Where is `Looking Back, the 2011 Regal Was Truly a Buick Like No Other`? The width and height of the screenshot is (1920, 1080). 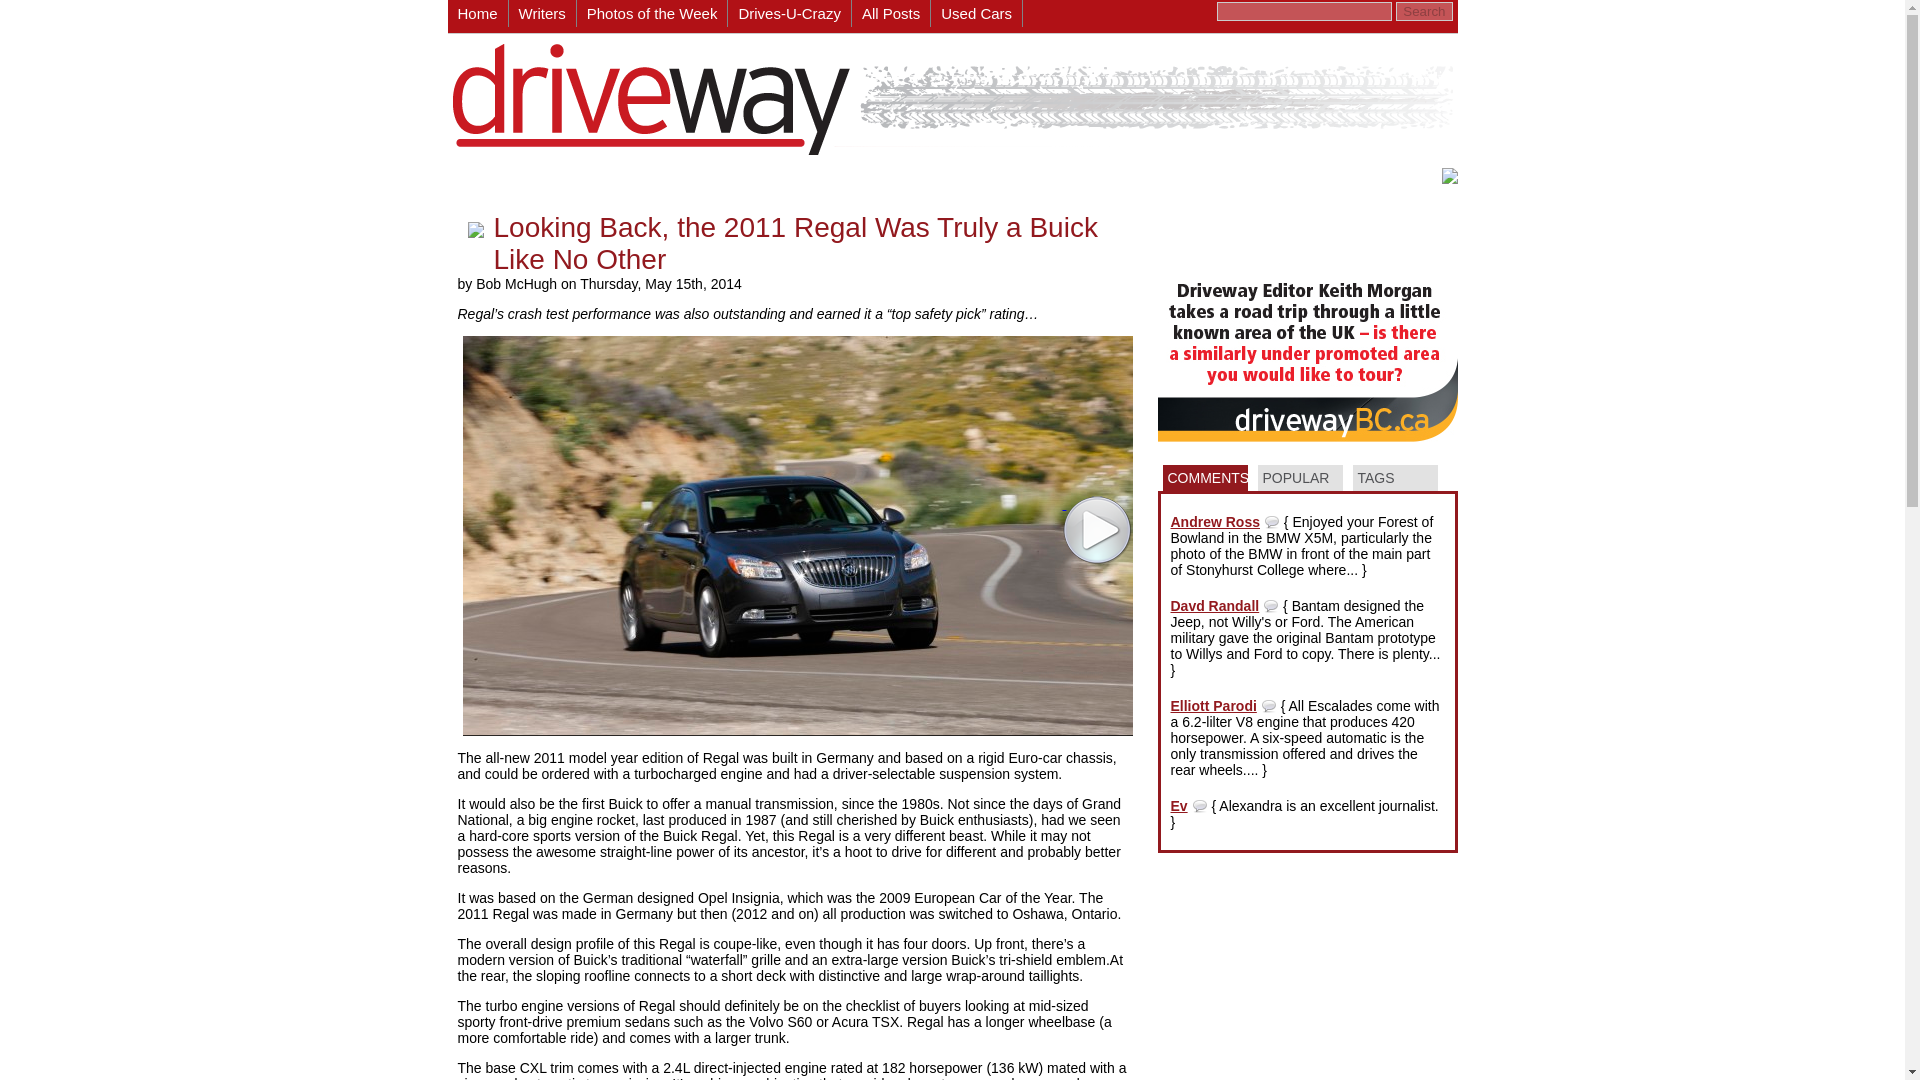
Looking Back, the 2011 Regal Was Truly a Buick Like No Other is located at coordinates (796, 243).